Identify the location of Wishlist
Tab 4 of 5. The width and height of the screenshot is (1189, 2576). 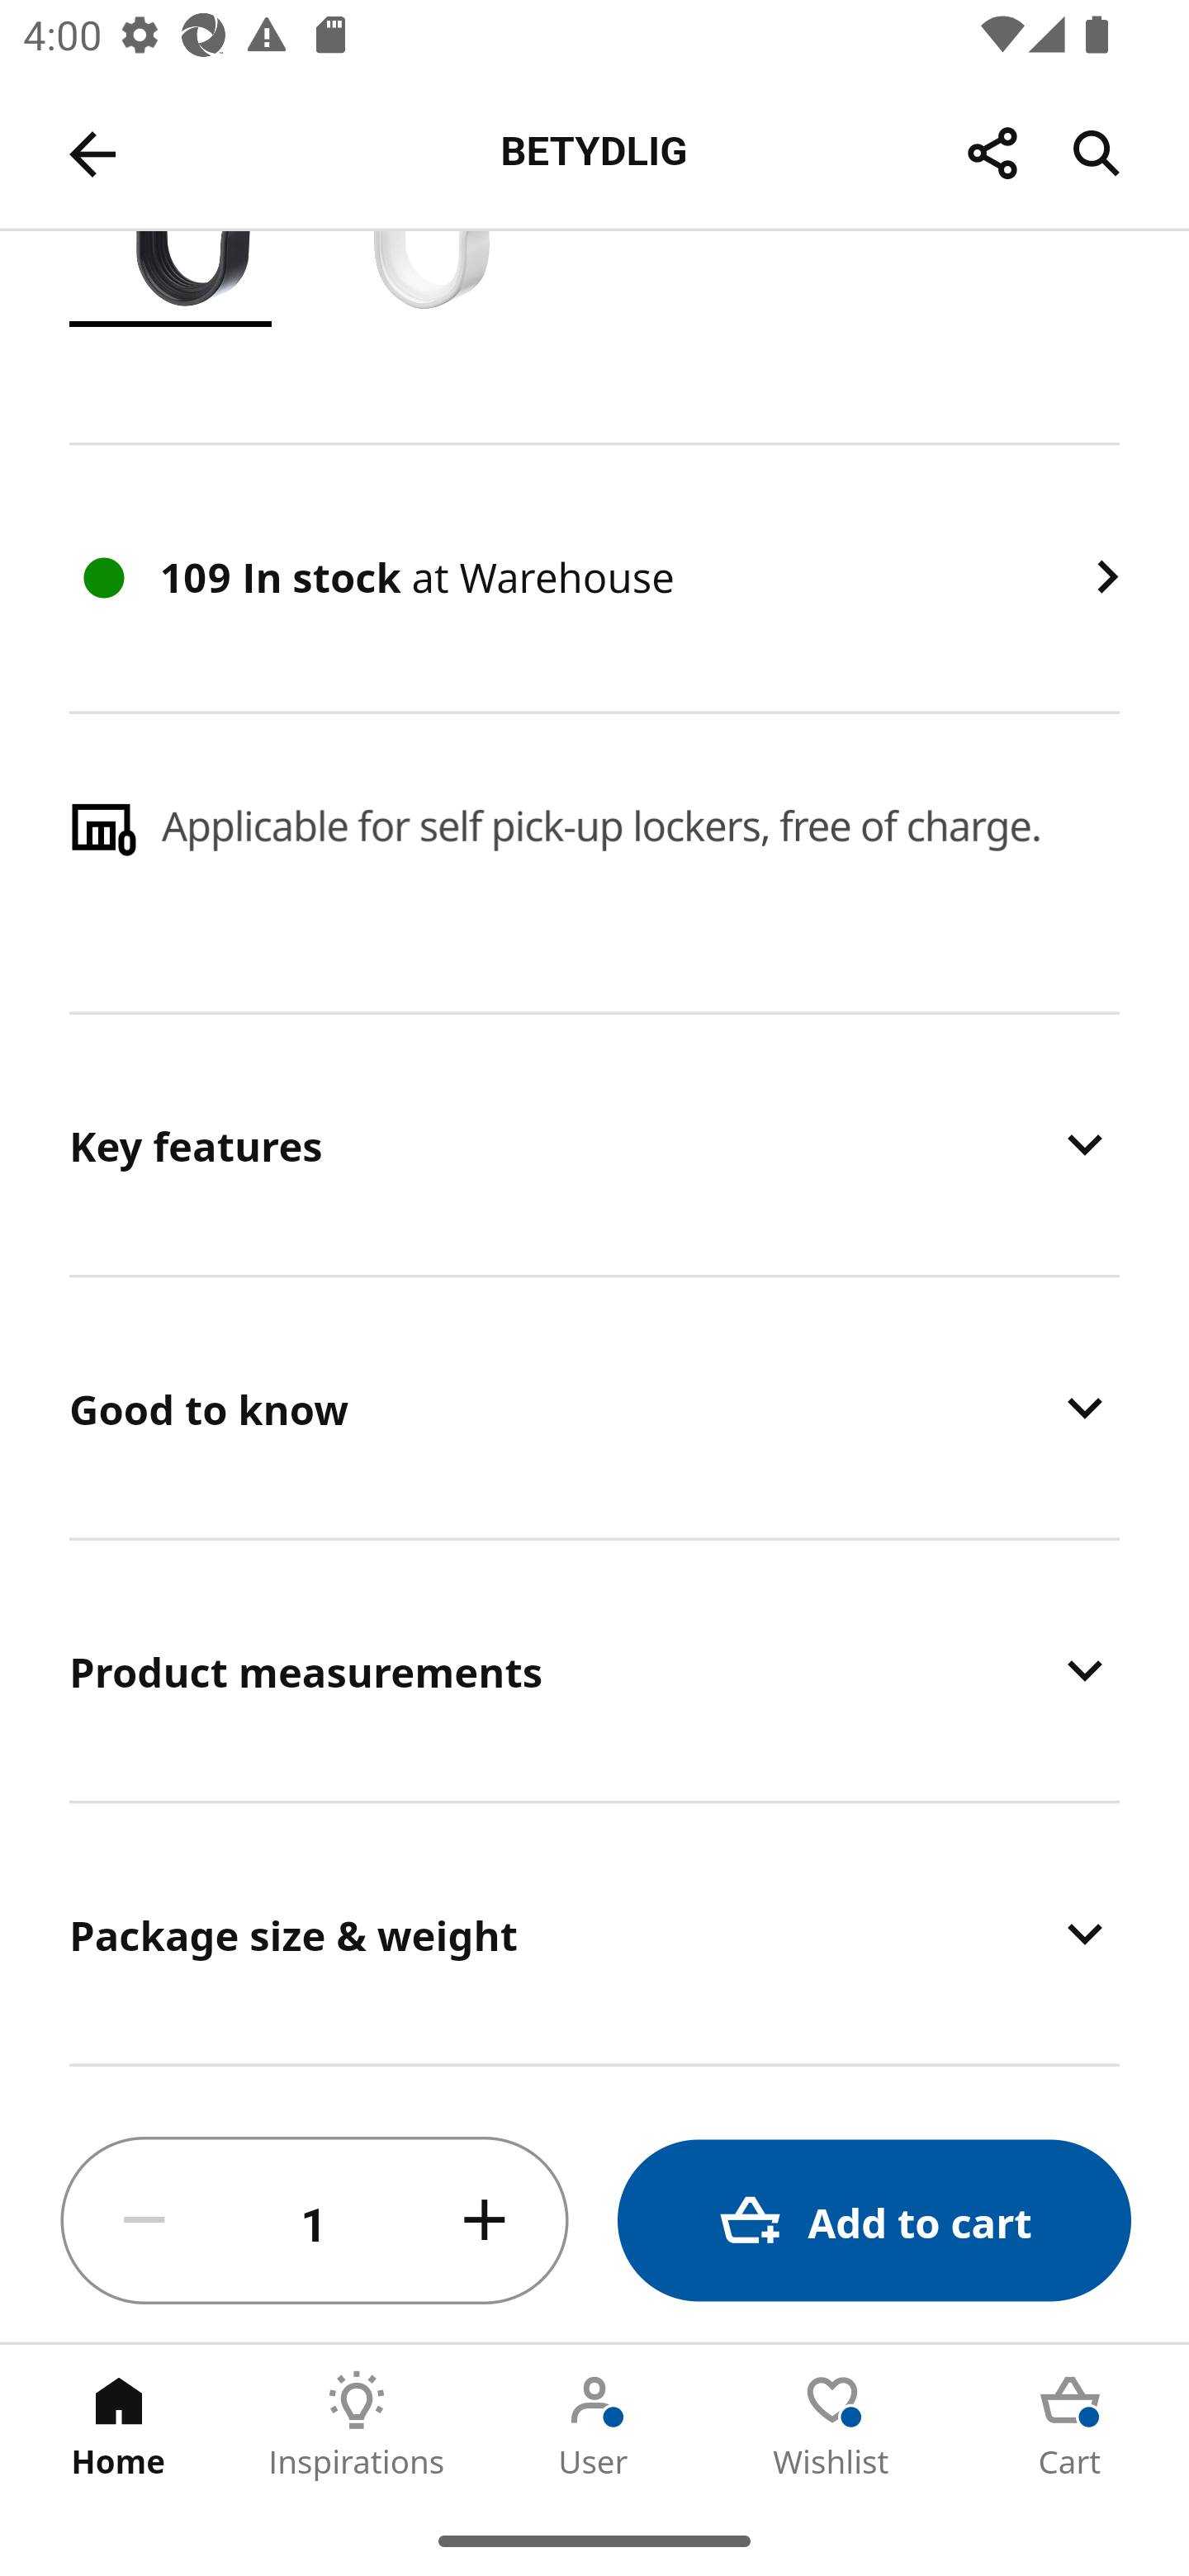
(832, 2425).